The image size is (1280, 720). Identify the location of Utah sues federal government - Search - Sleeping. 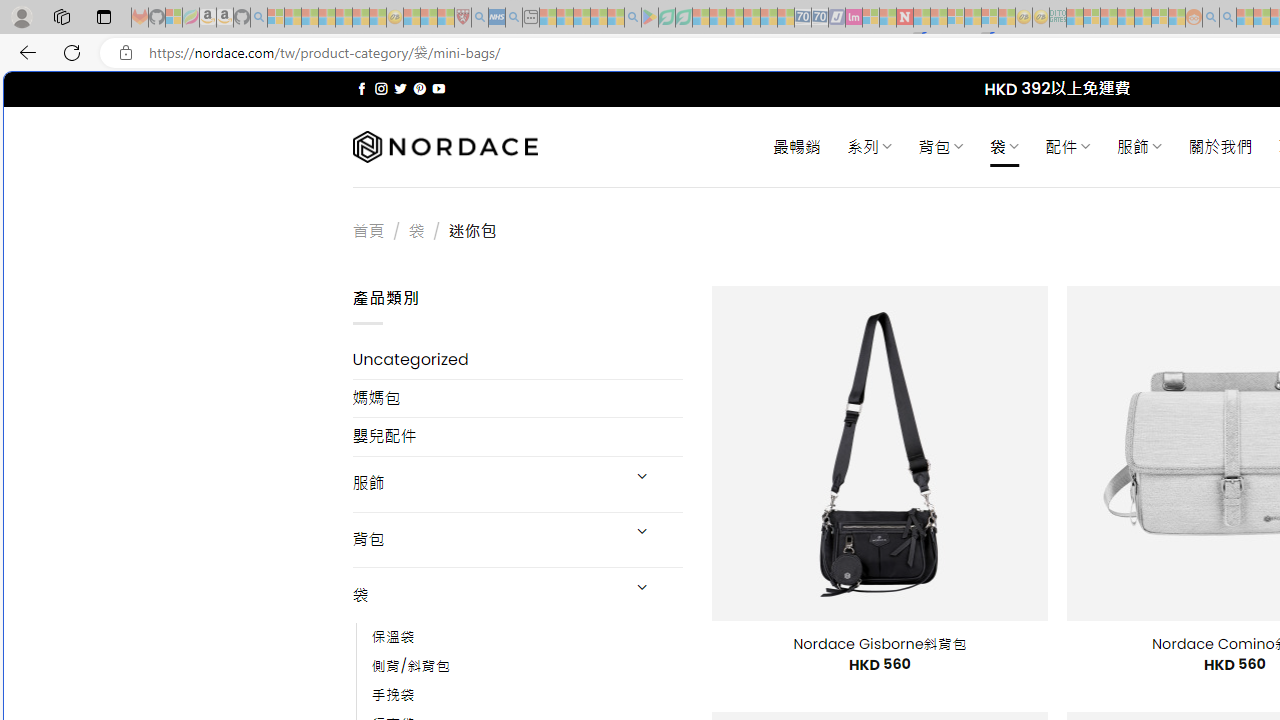
(1228, 18).